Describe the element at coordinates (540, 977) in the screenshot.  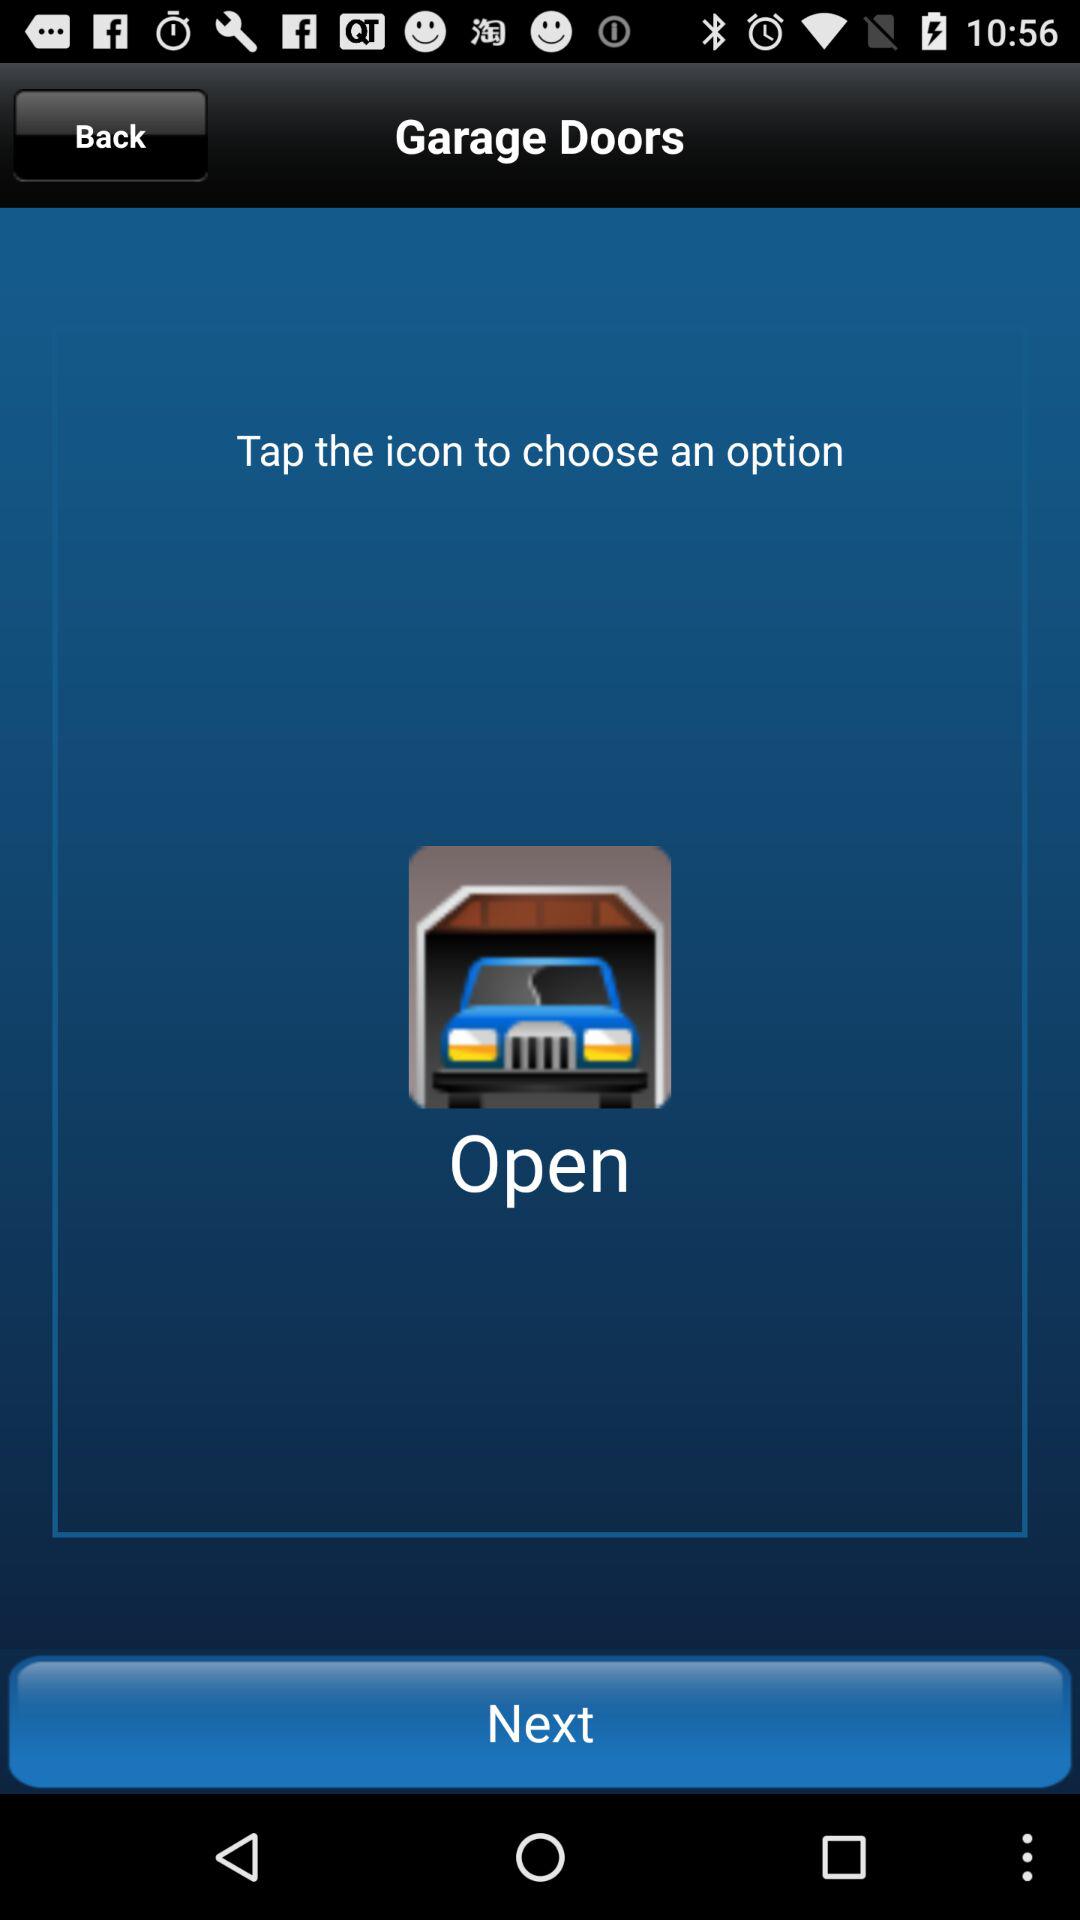
I see `open` at that location.